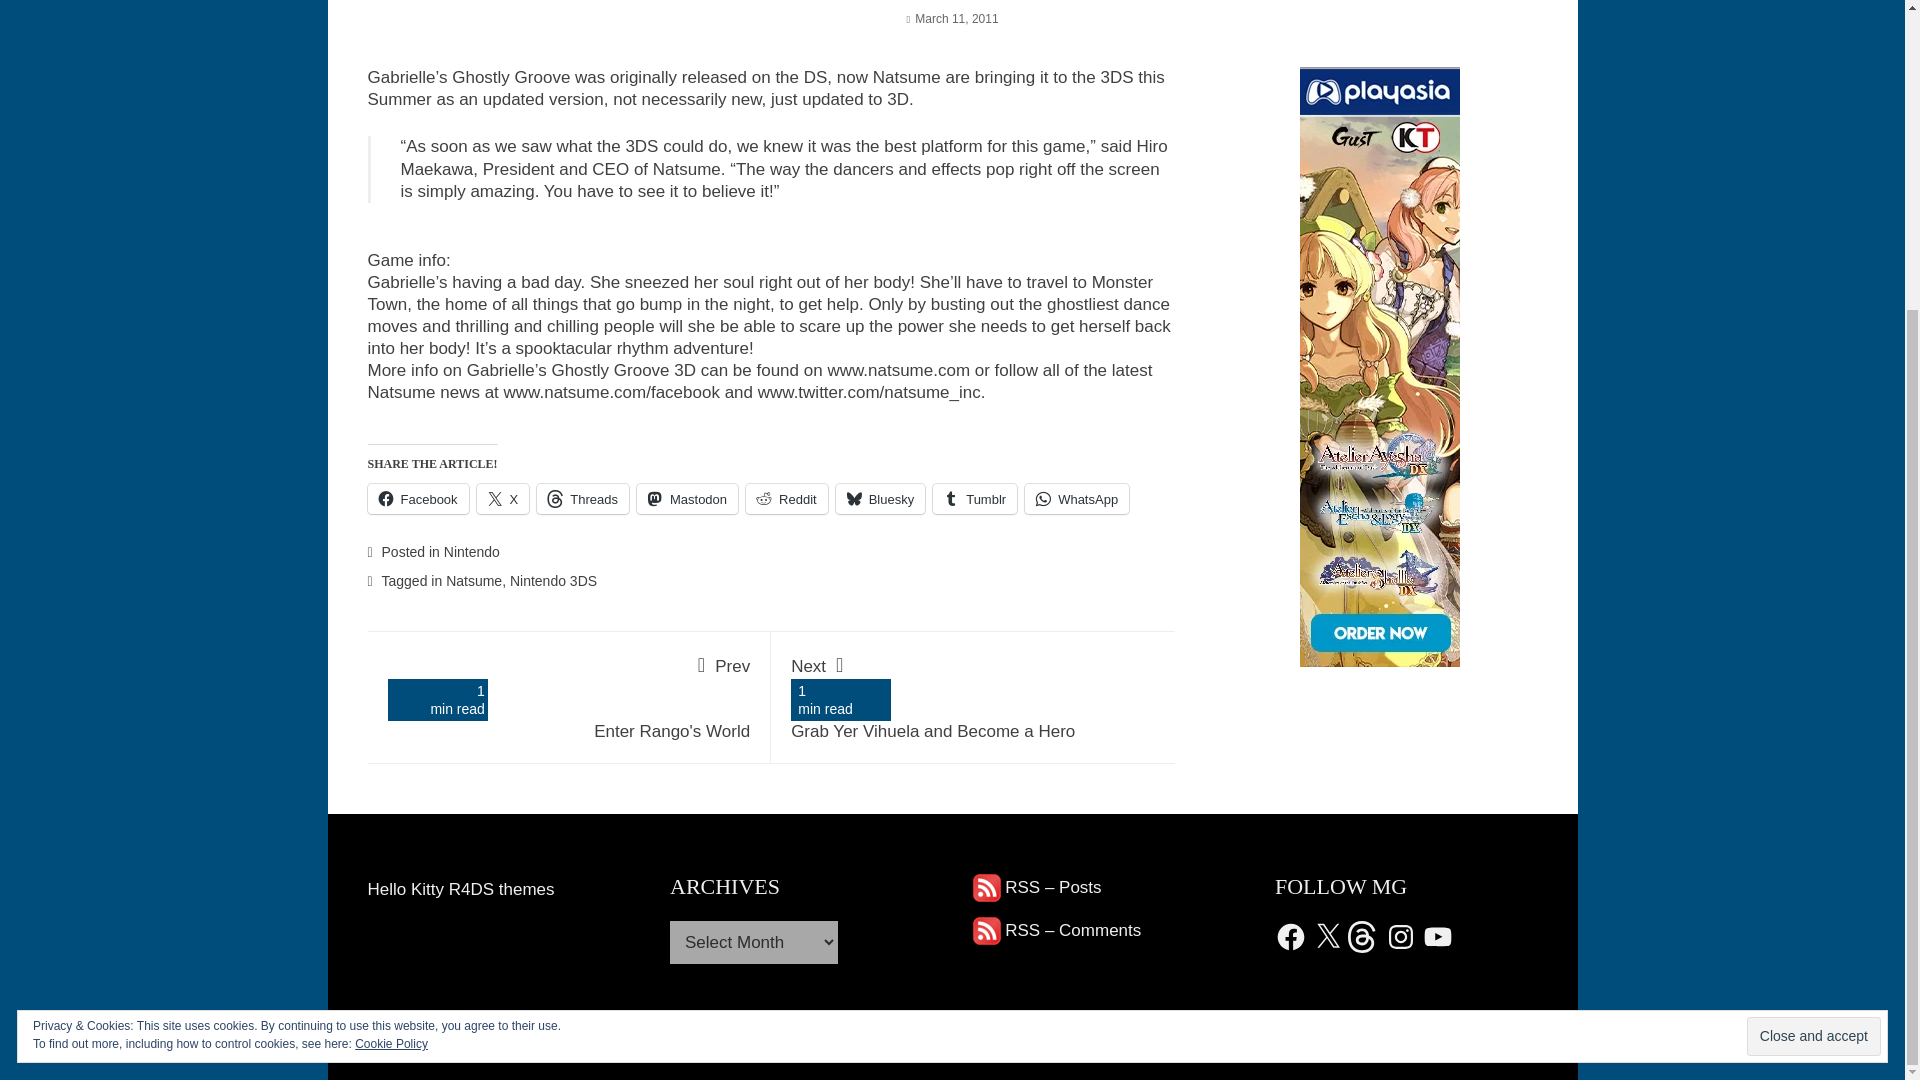 The width and height of the screenshot is (1920, 1080). What do you see at coordinates (583, 498) in the screenshot?
I see `Click to share on Threads` at bounding box center [583, 498].